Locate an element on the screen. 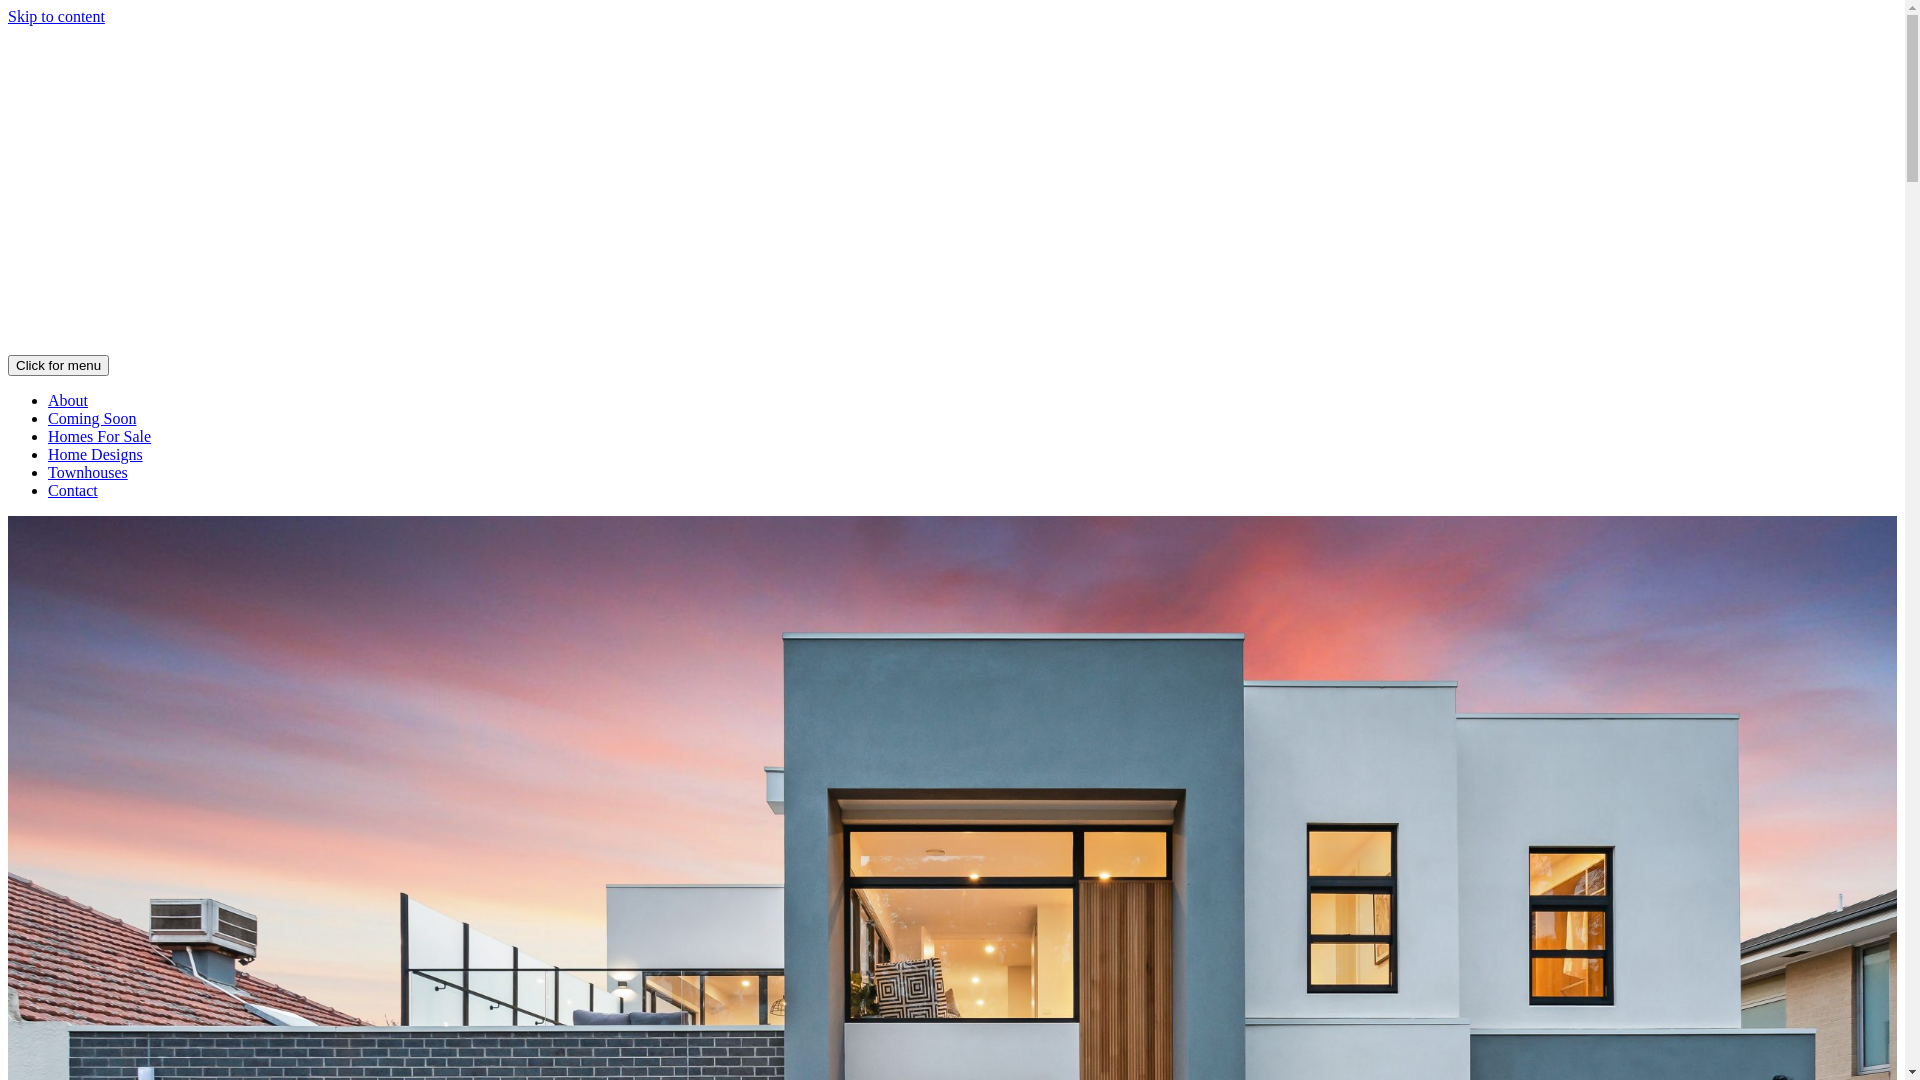 The height and width of the screenshot is (1080, 1920). Townhouses is located at coordinates (88, 472).